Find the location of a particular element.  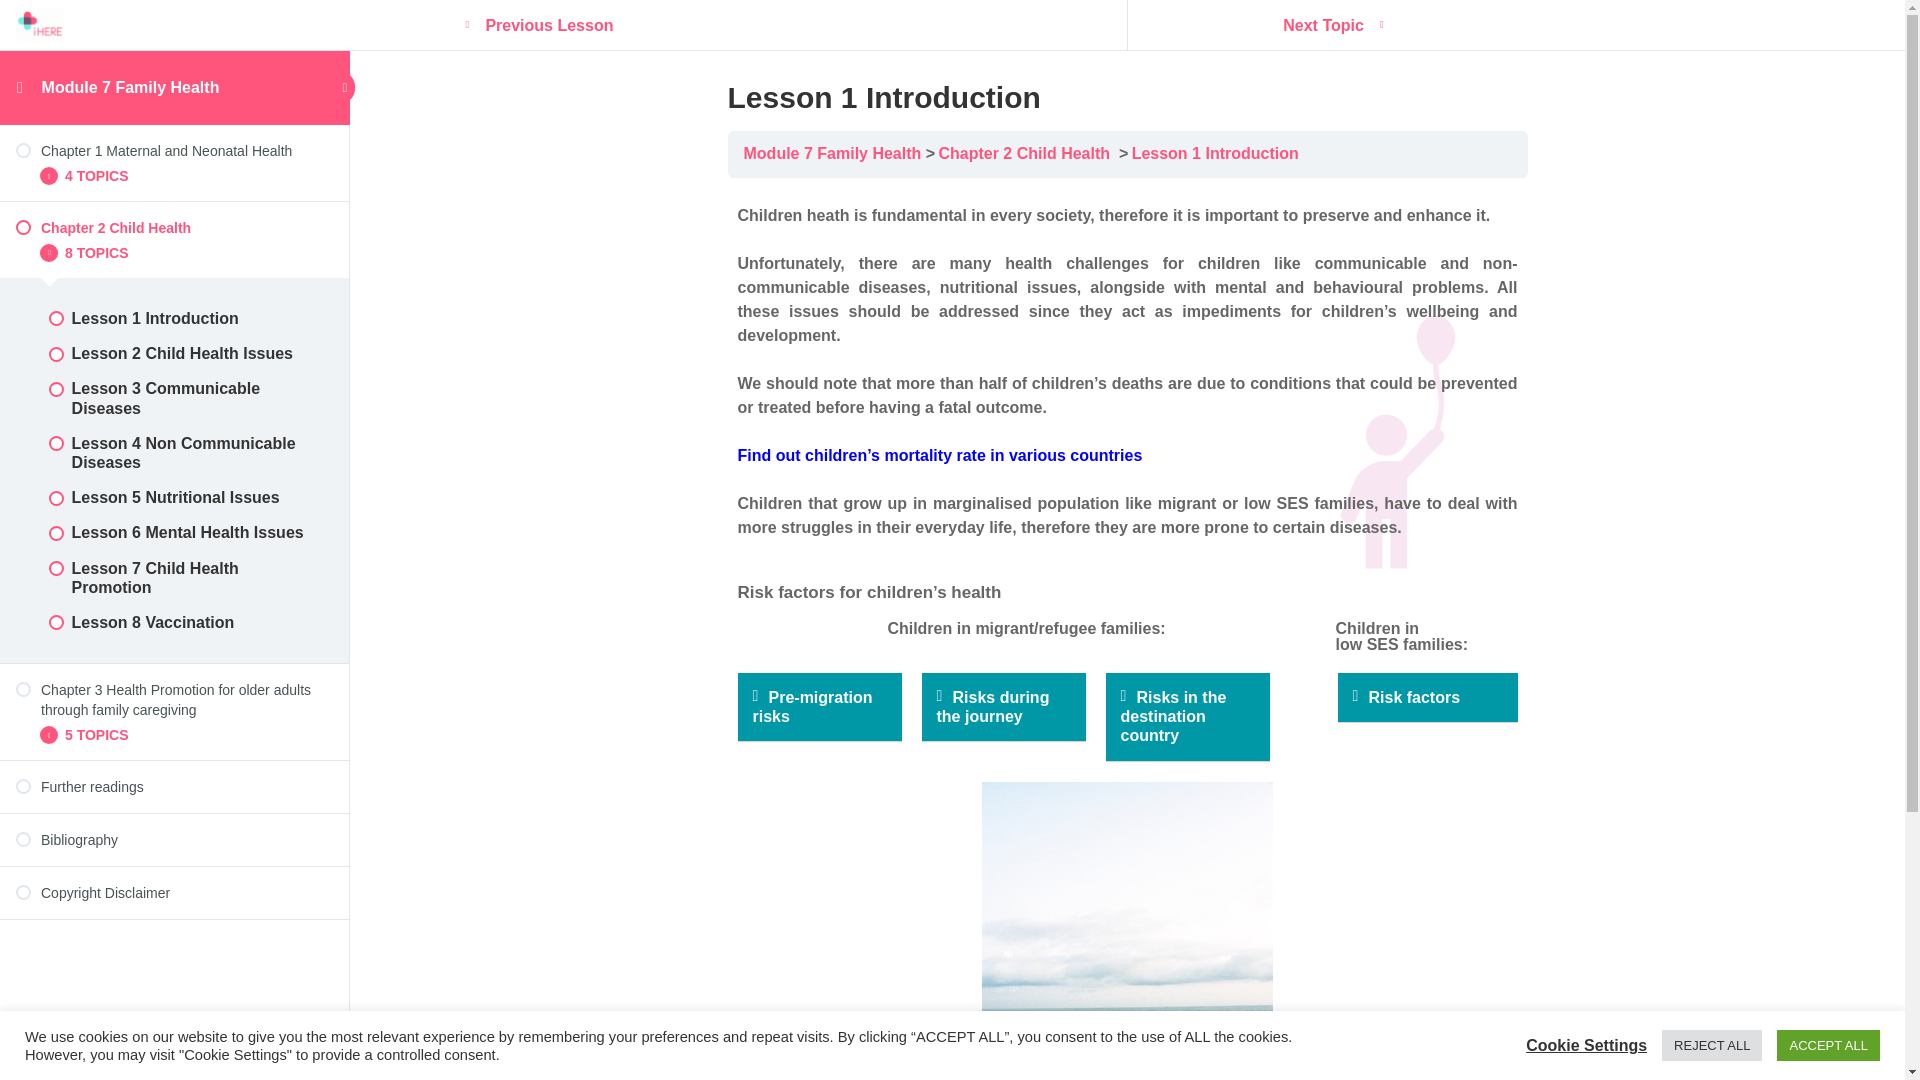

Lesson 5 Nutritional Issues  is located at coordinates (174, 497).